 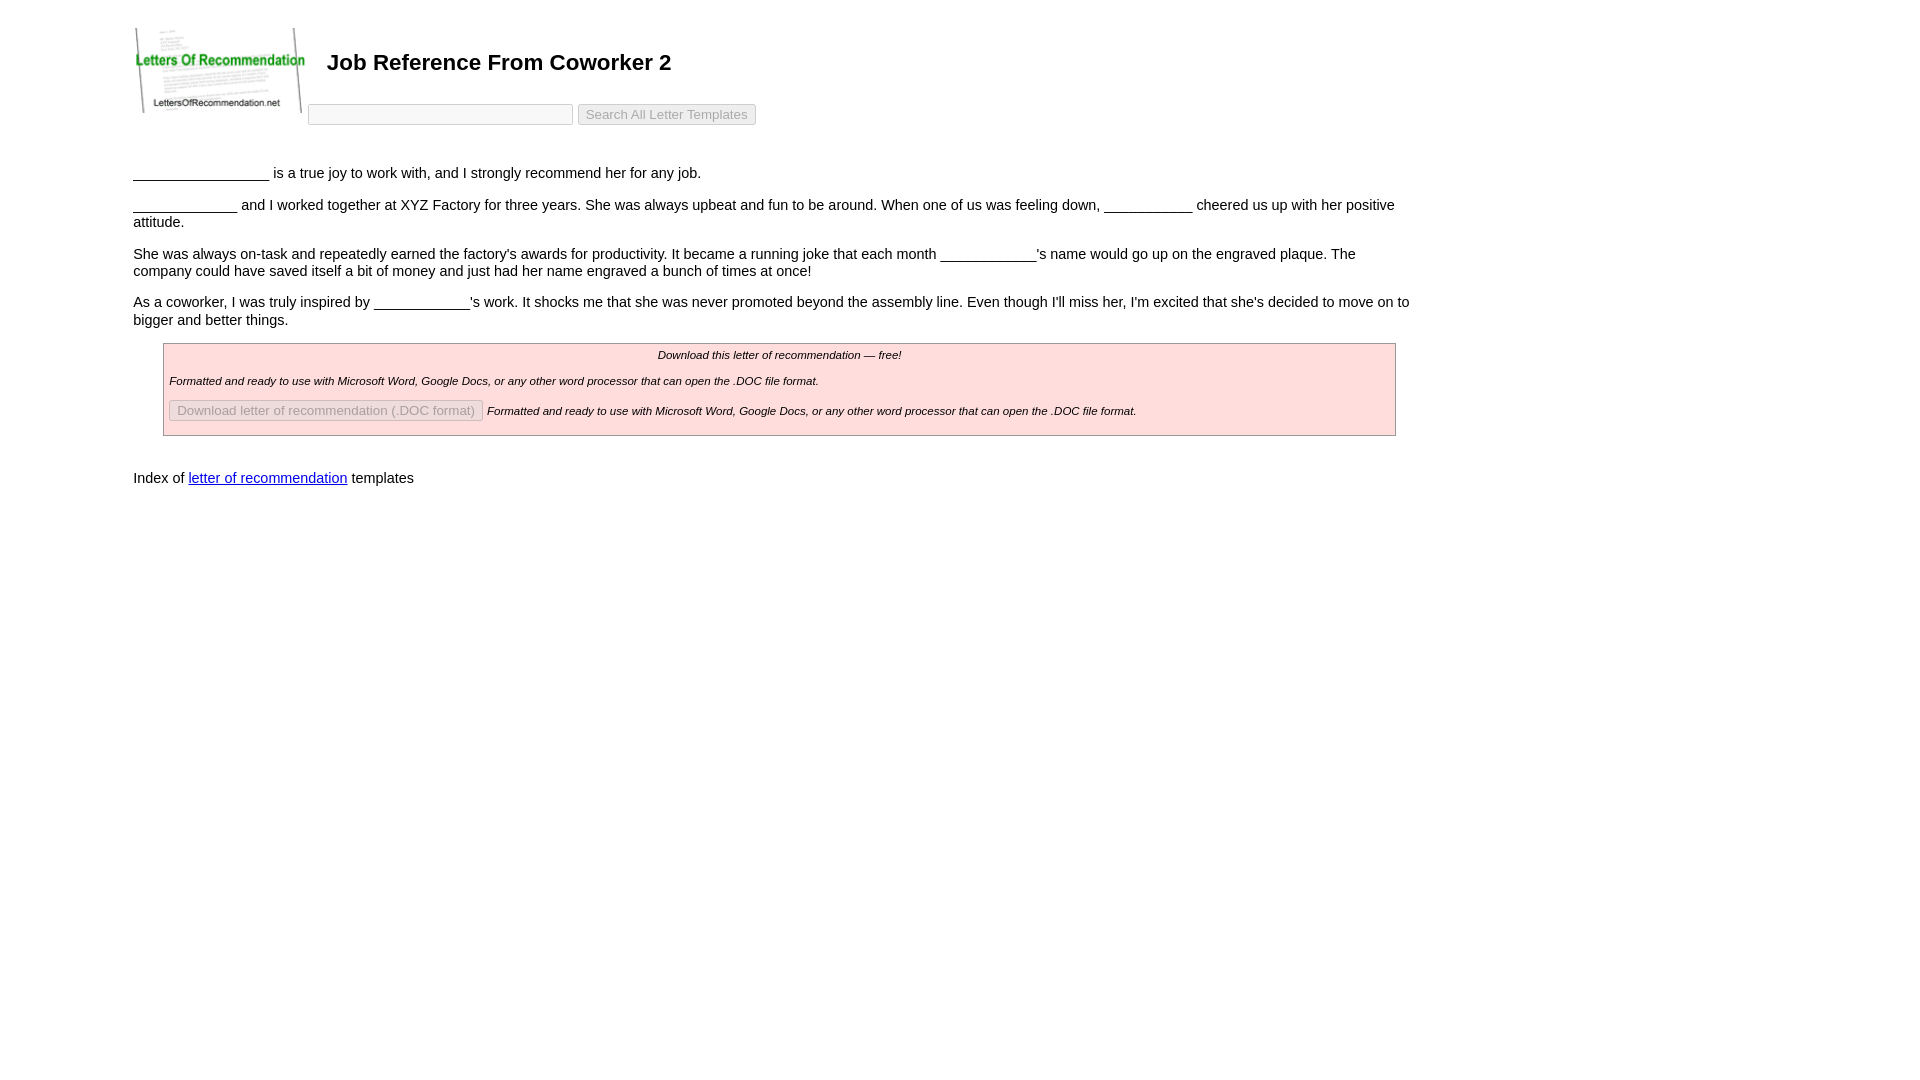 What do you see at coordinates (666, 114) in the screenshot?
I see `Search All Letter Templates` at bounding box center [666, 114].